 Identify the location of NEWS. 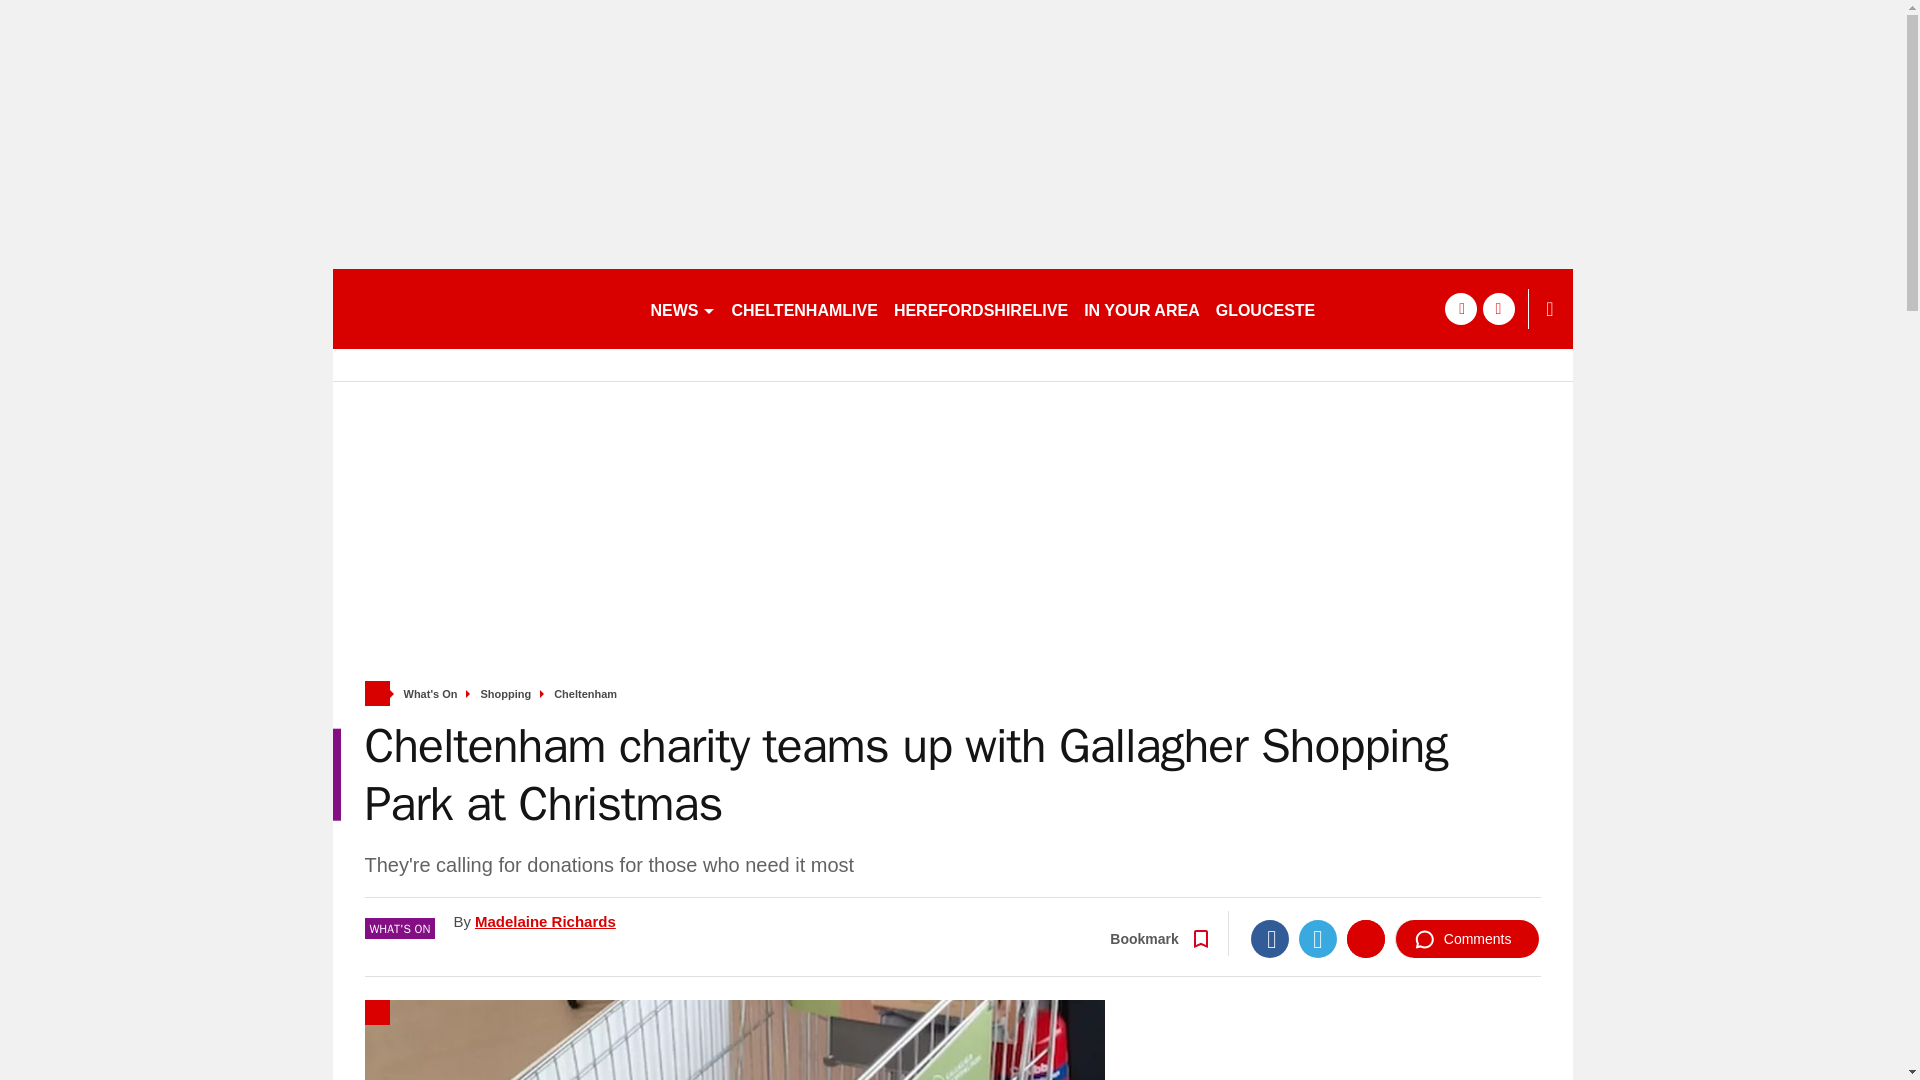
(682, 308).